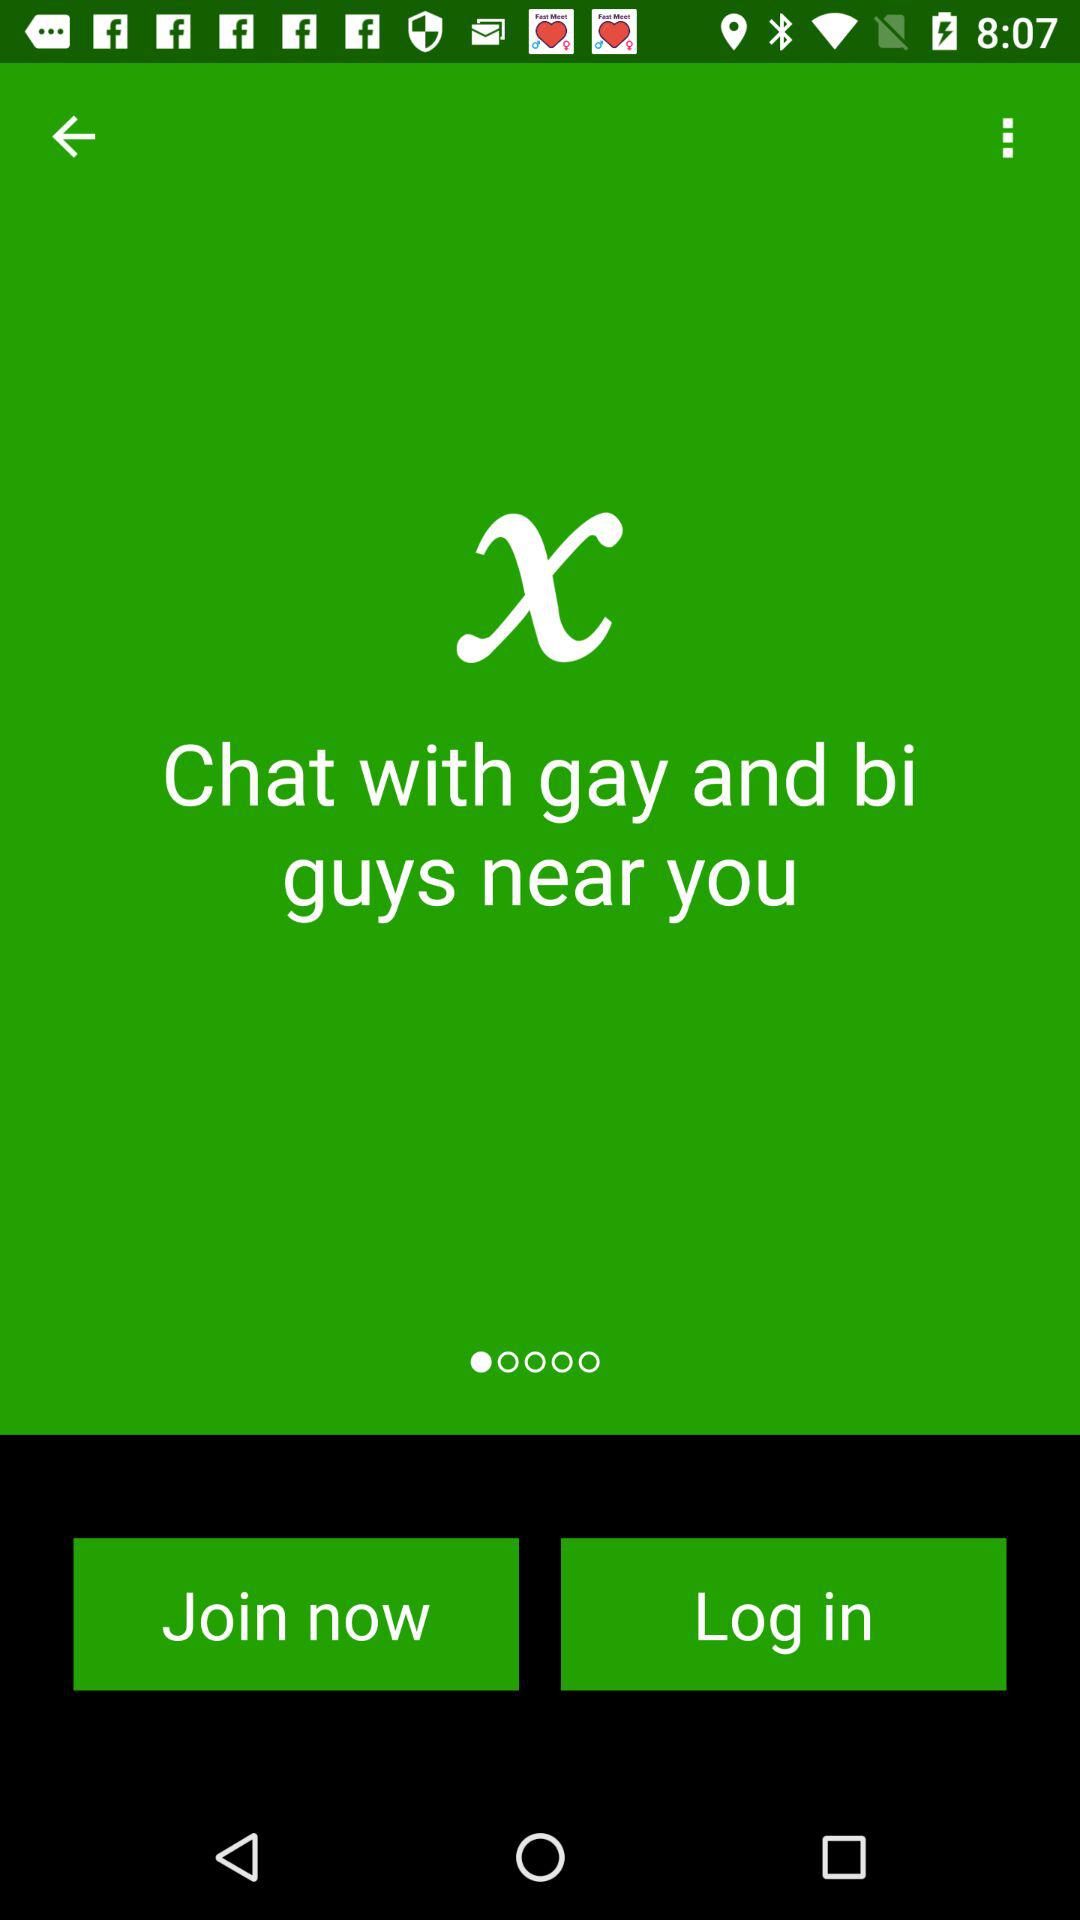  What do you see at coordinates (73, 136) in the screenshot?
I see `tap item at the top left corner` at bounding box center [73, 136].